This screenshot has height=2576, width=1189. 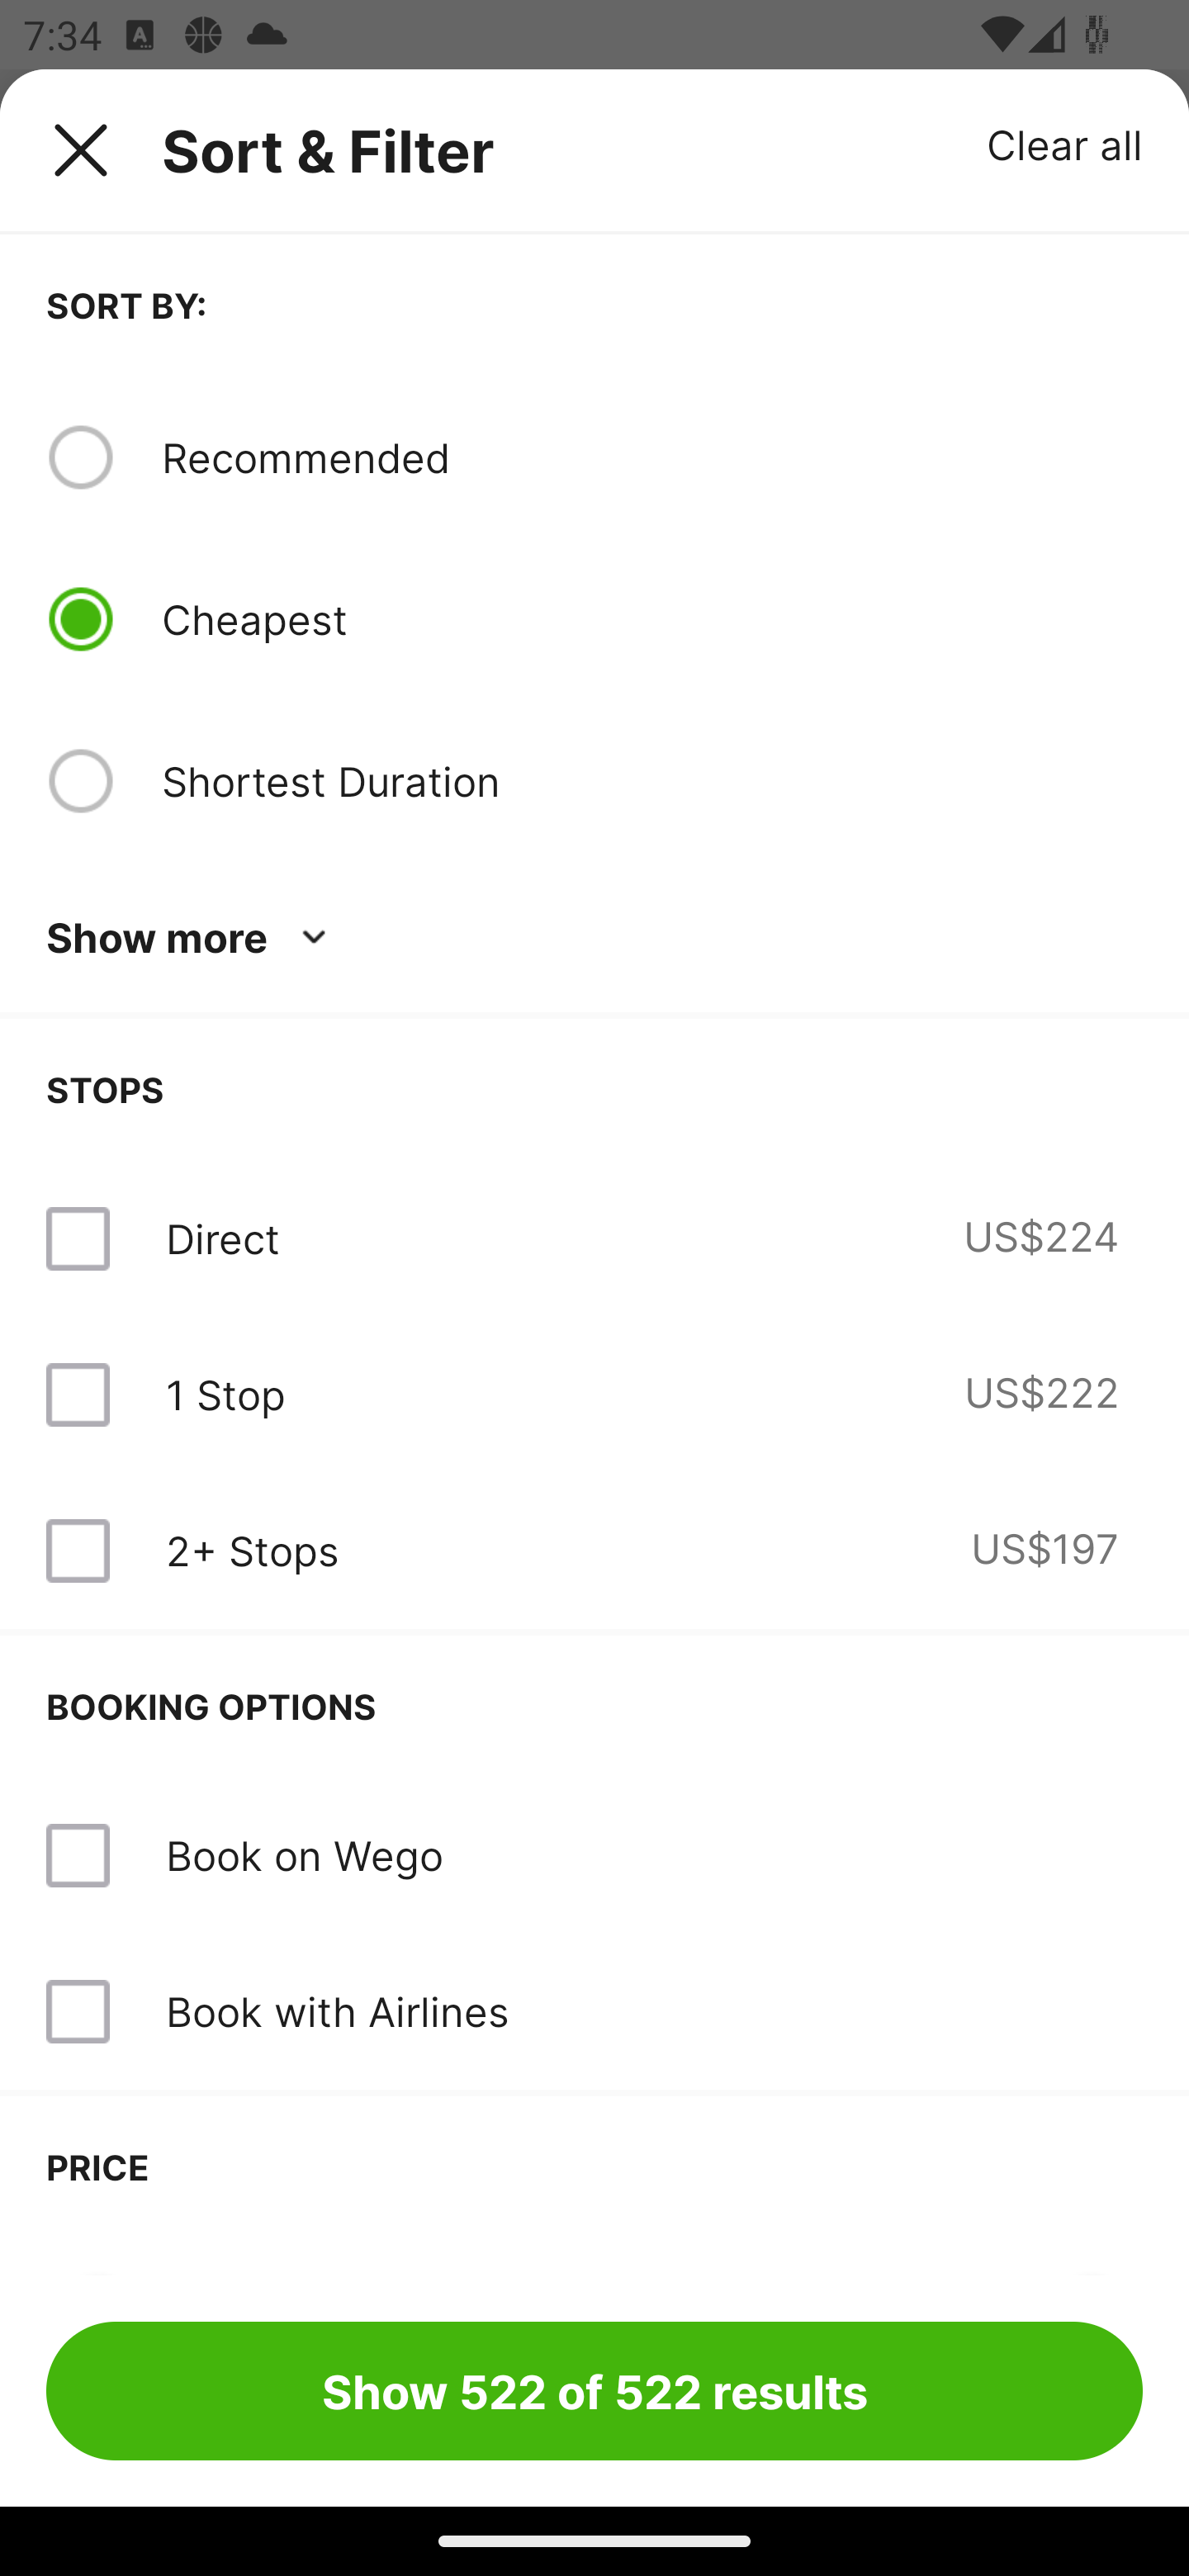 What do you see at coordinates (594, 1856) in the screenshot?
I see `Book on Wego` at bounding box center [594, 1856].